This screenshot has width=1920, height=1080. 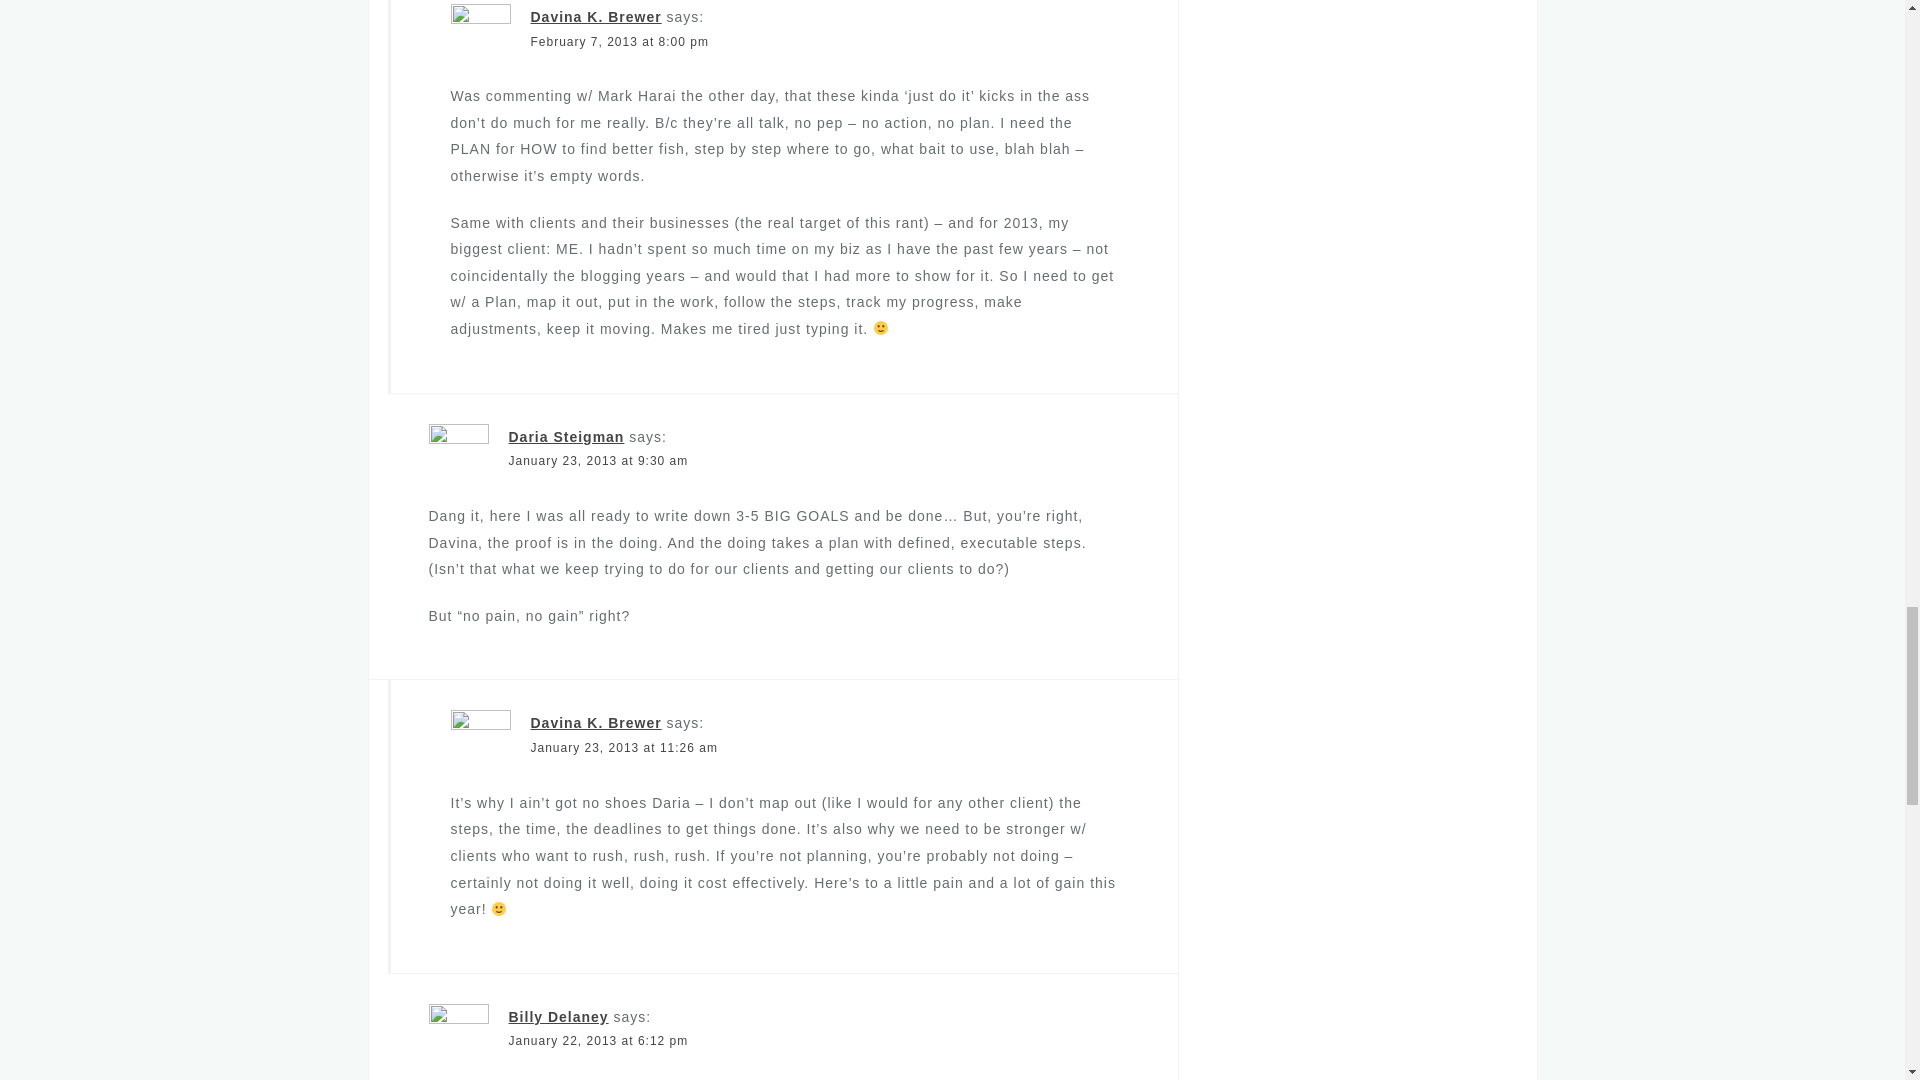 I want to click on January 22, 2013 at 6:12 pm, so click(x=598, y=1040).